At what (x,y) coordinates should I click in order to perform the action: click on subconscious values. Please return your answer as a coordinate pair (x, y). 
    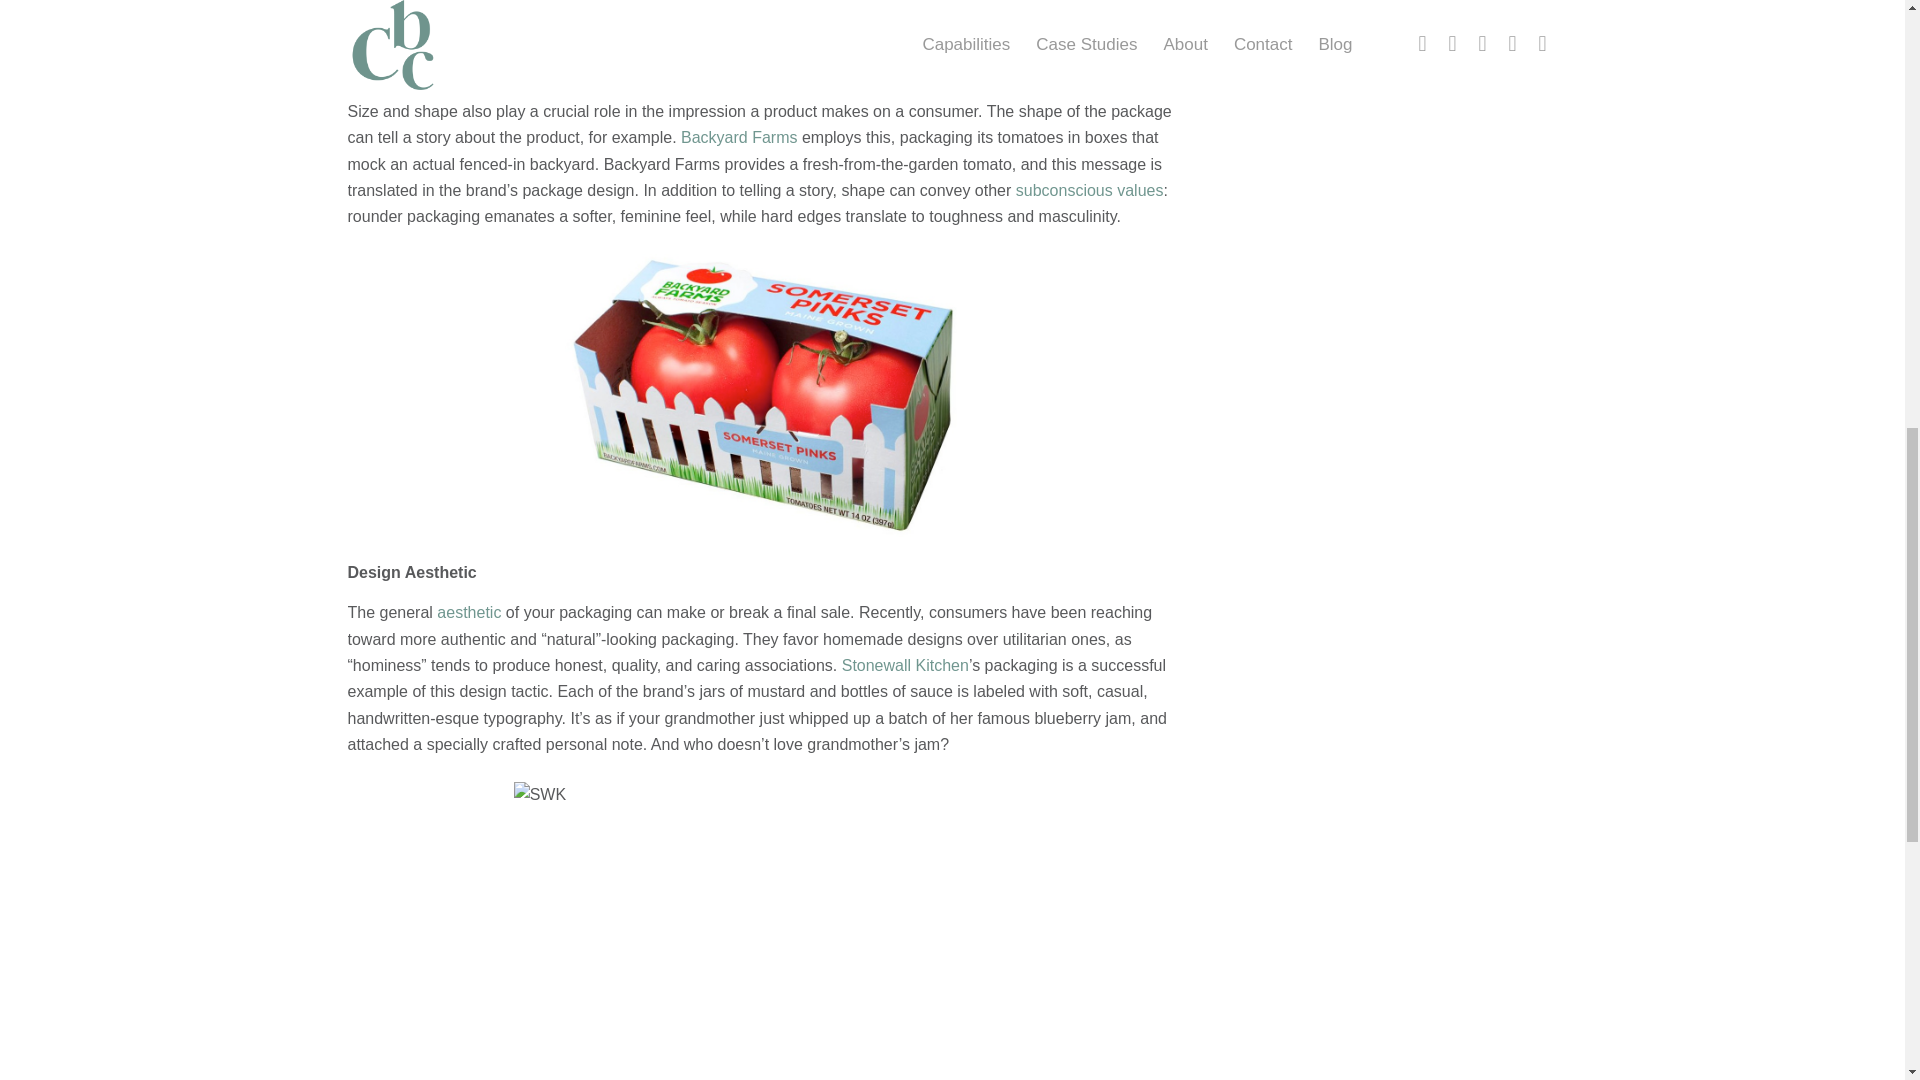
    Looking at the image, I should click on (1089, 190).